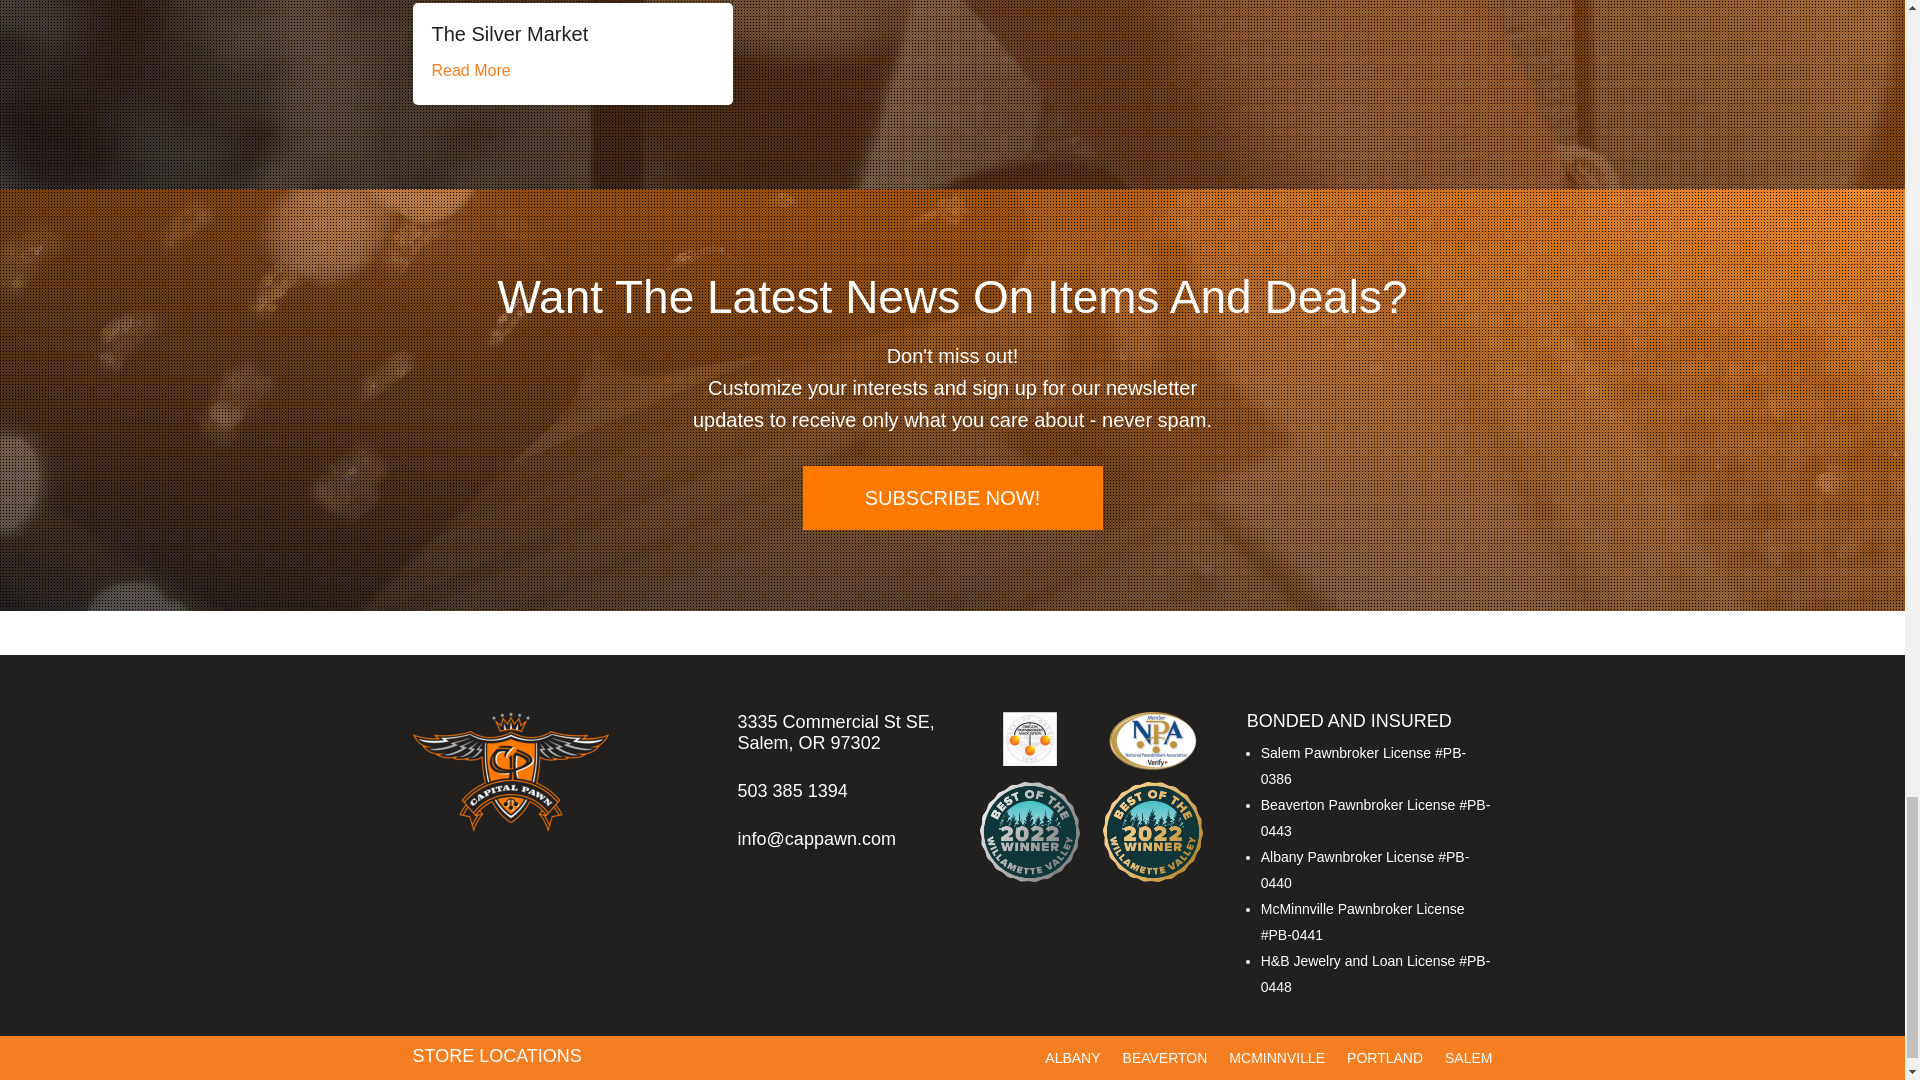 Image resolution: width=1920 pixels, height=1080 pixels. Describe the element at coordinates (1480, 1074) in the screenshot. I see `google` at that location.